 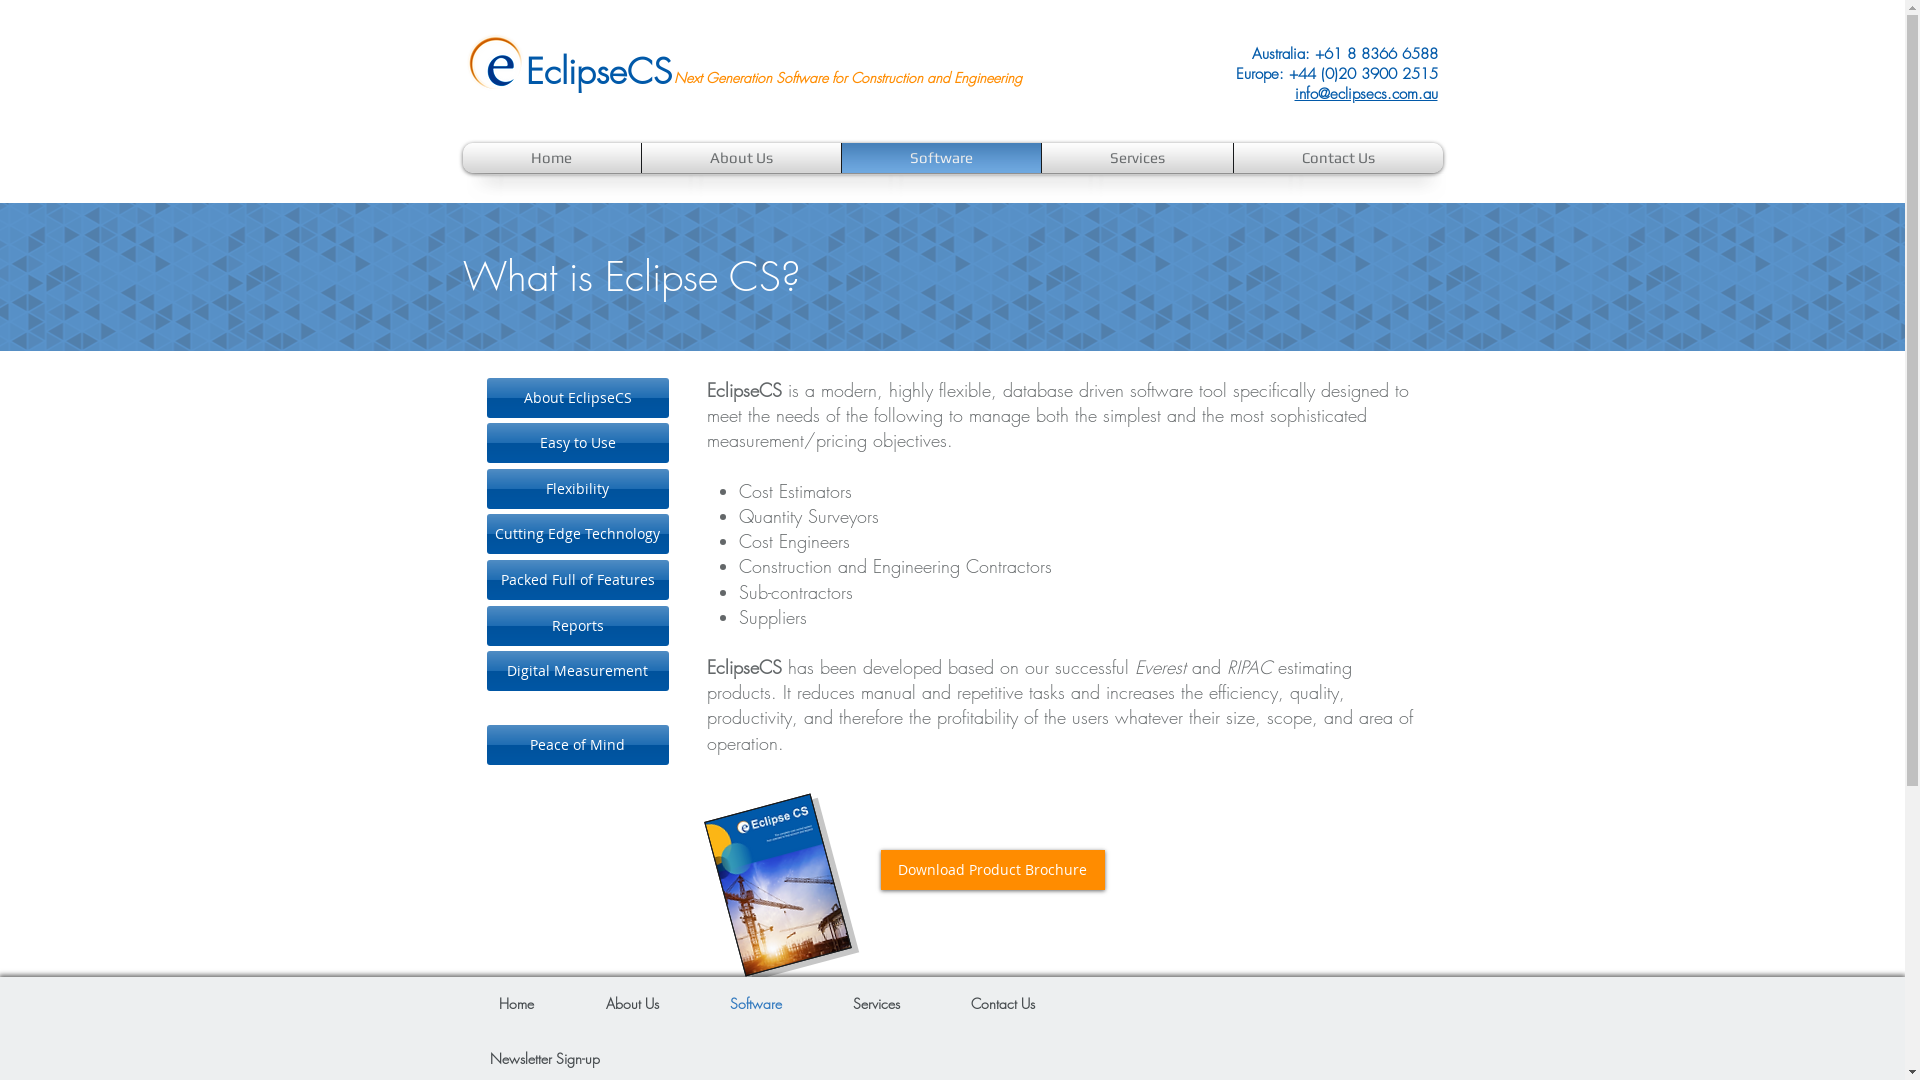 What do you see at coordinates (496, 63) in the screenshot?
I see `ECS512.png` at bounding box center [496, 63].